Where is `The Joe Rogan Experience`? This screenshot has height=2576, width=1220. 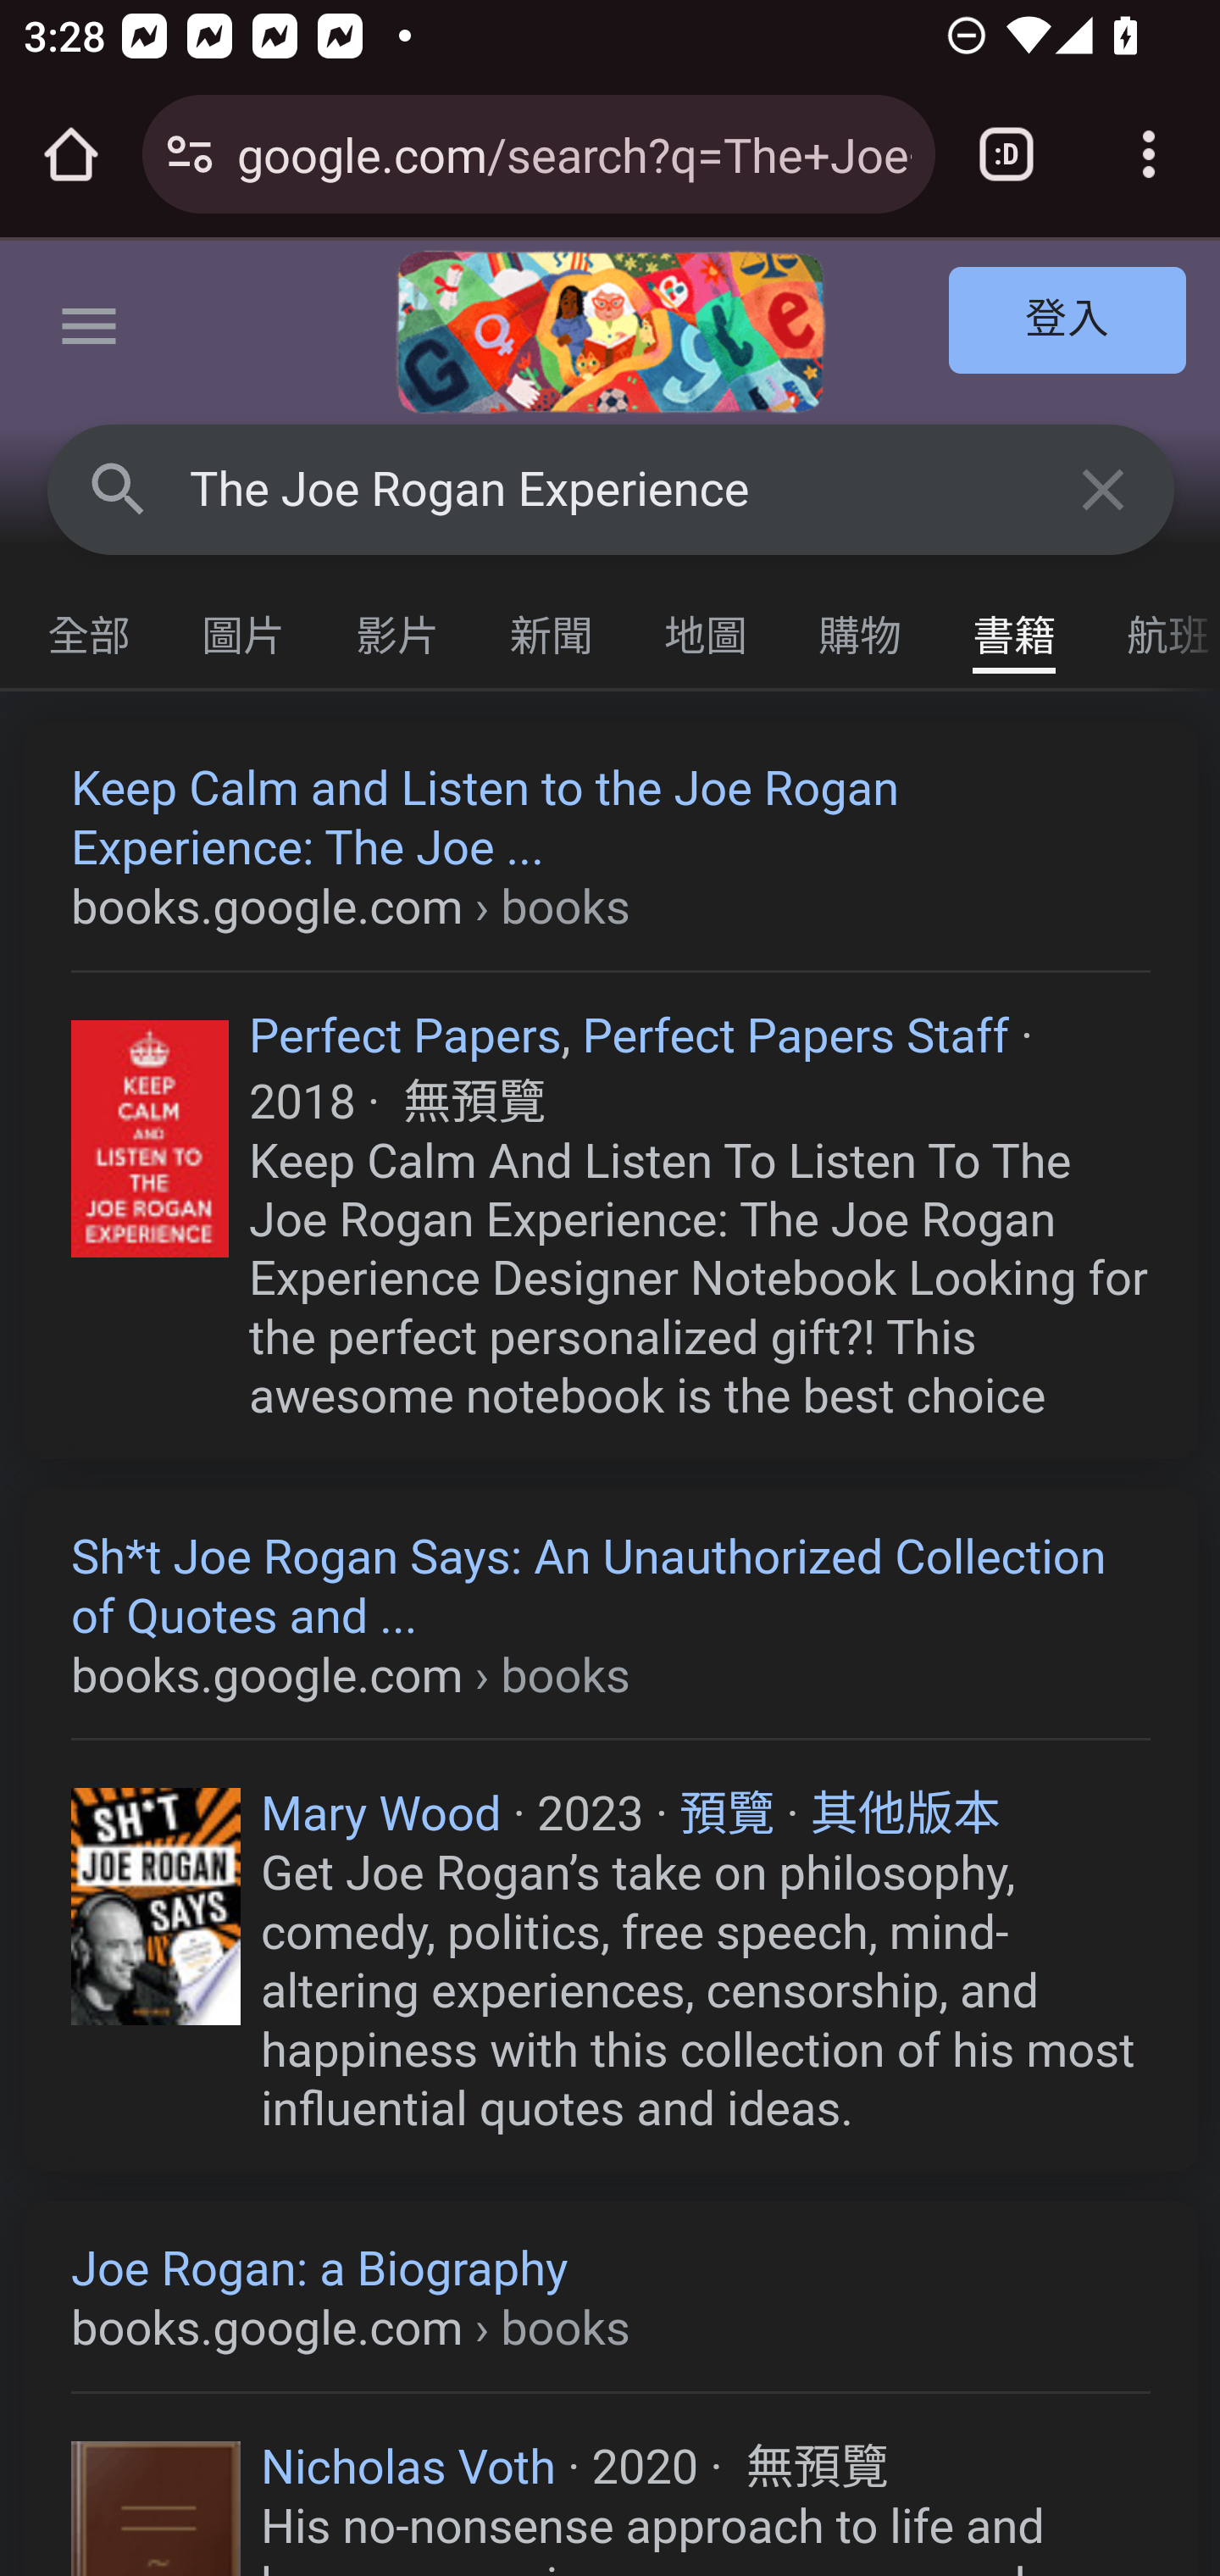
The Joe Rogan Experience is located at coordinates (612, 490).